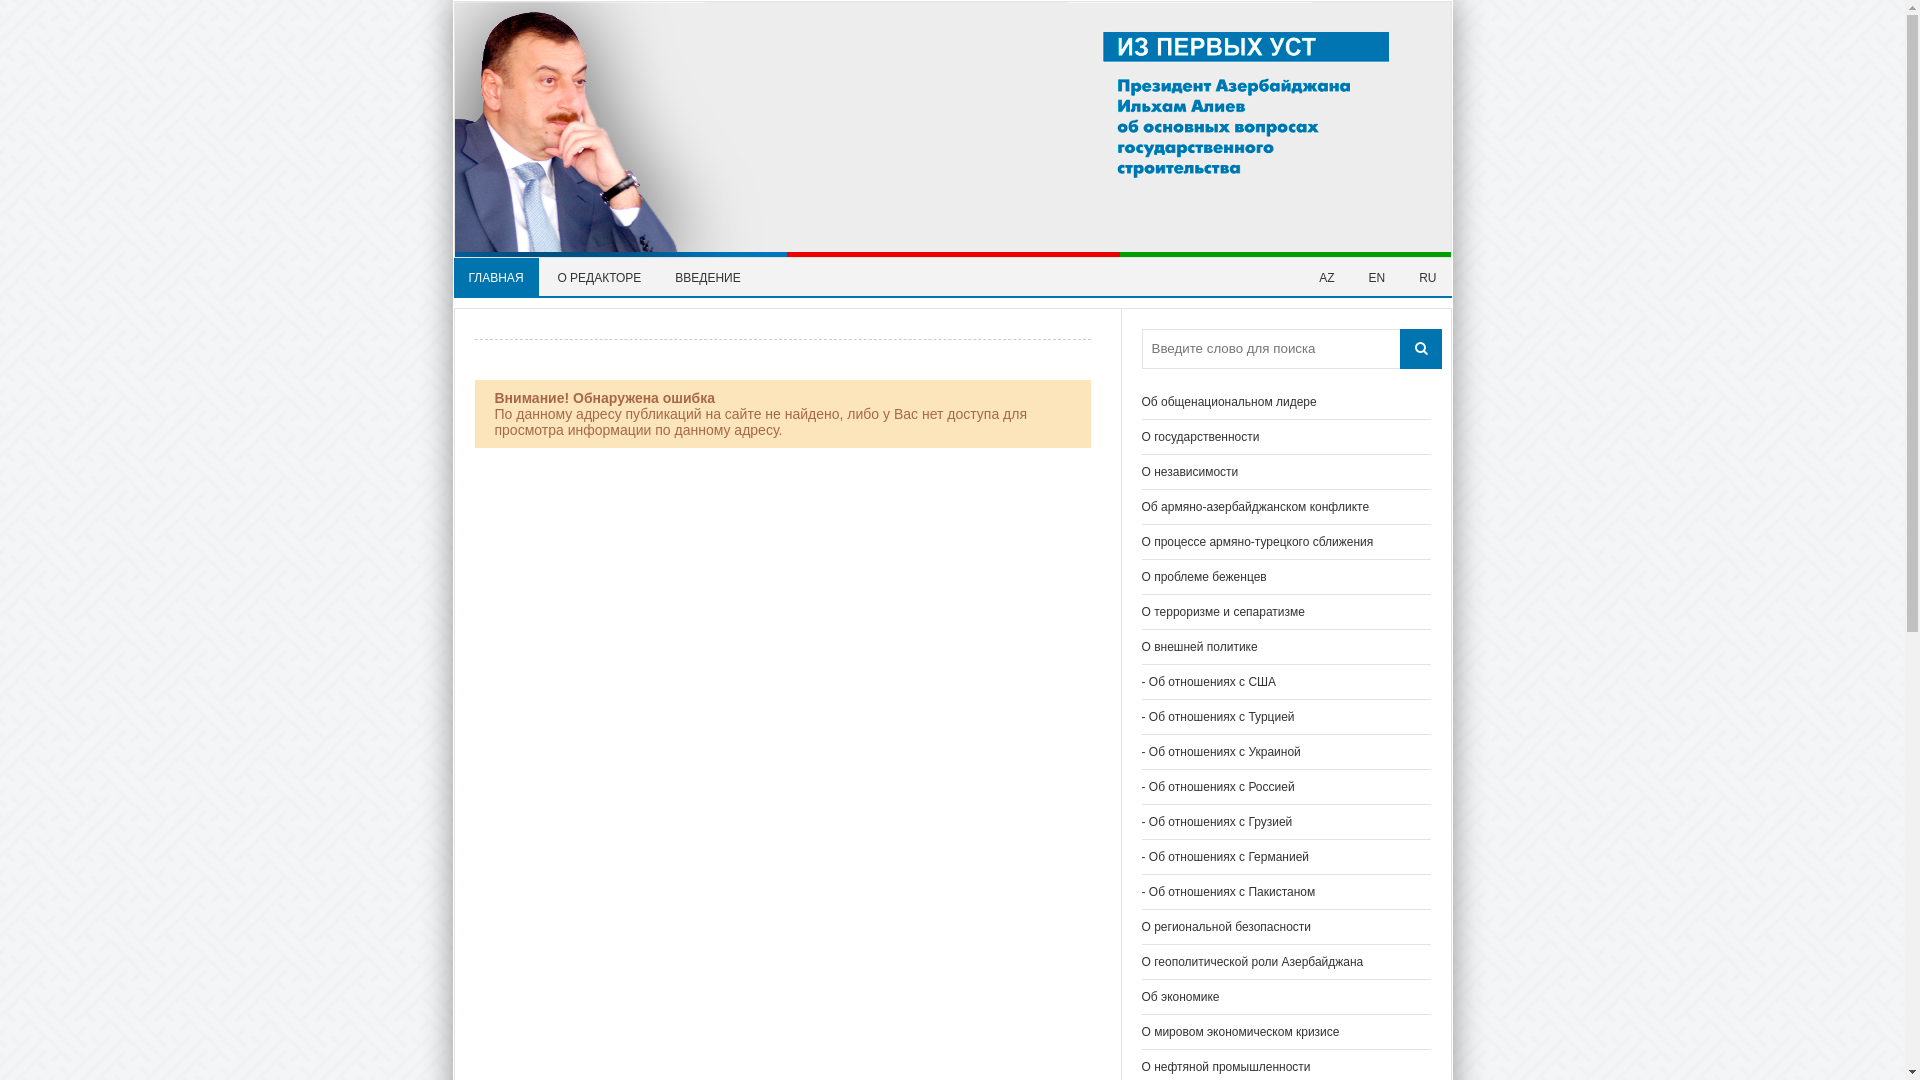 The image size is (1920, 1080). I want to click on RU, so click(1428, 278).